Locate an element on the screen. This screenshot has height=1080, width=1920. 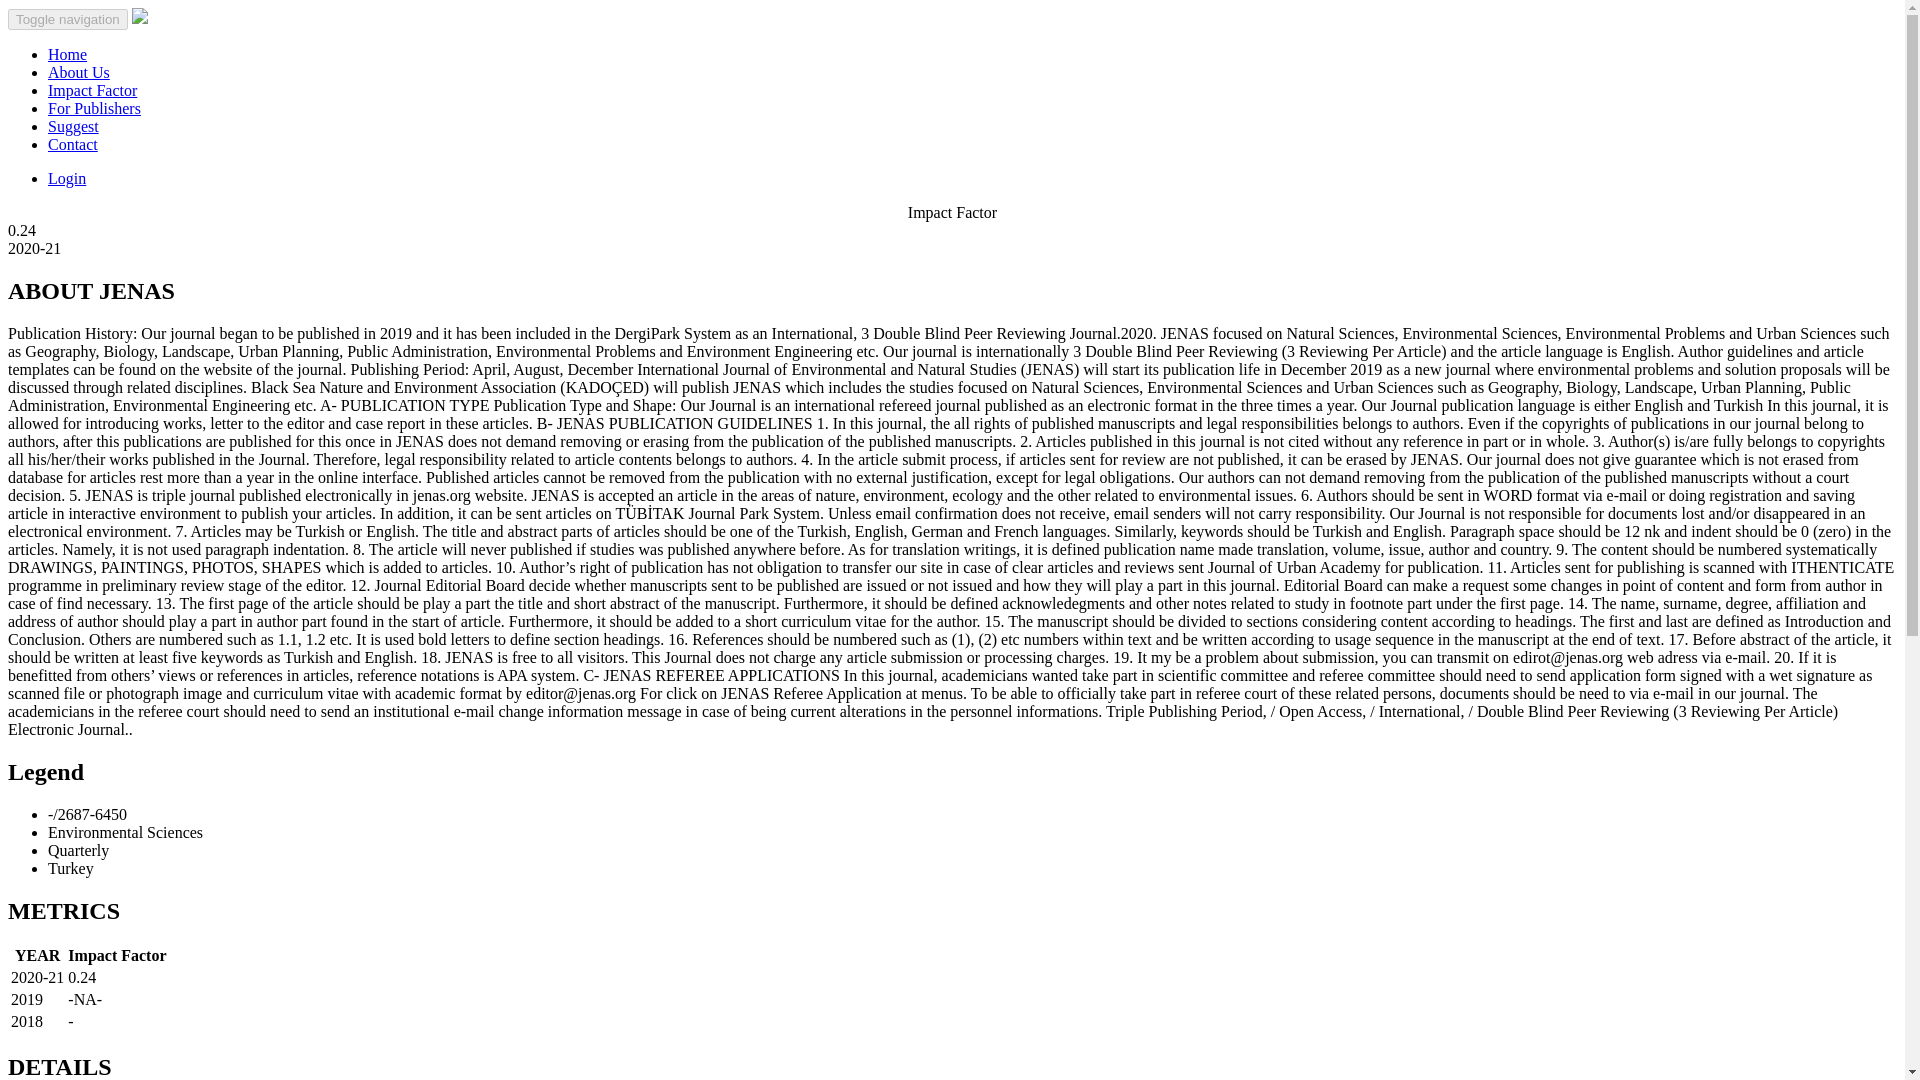
Impact Factor is located at coordinates (92, 90).